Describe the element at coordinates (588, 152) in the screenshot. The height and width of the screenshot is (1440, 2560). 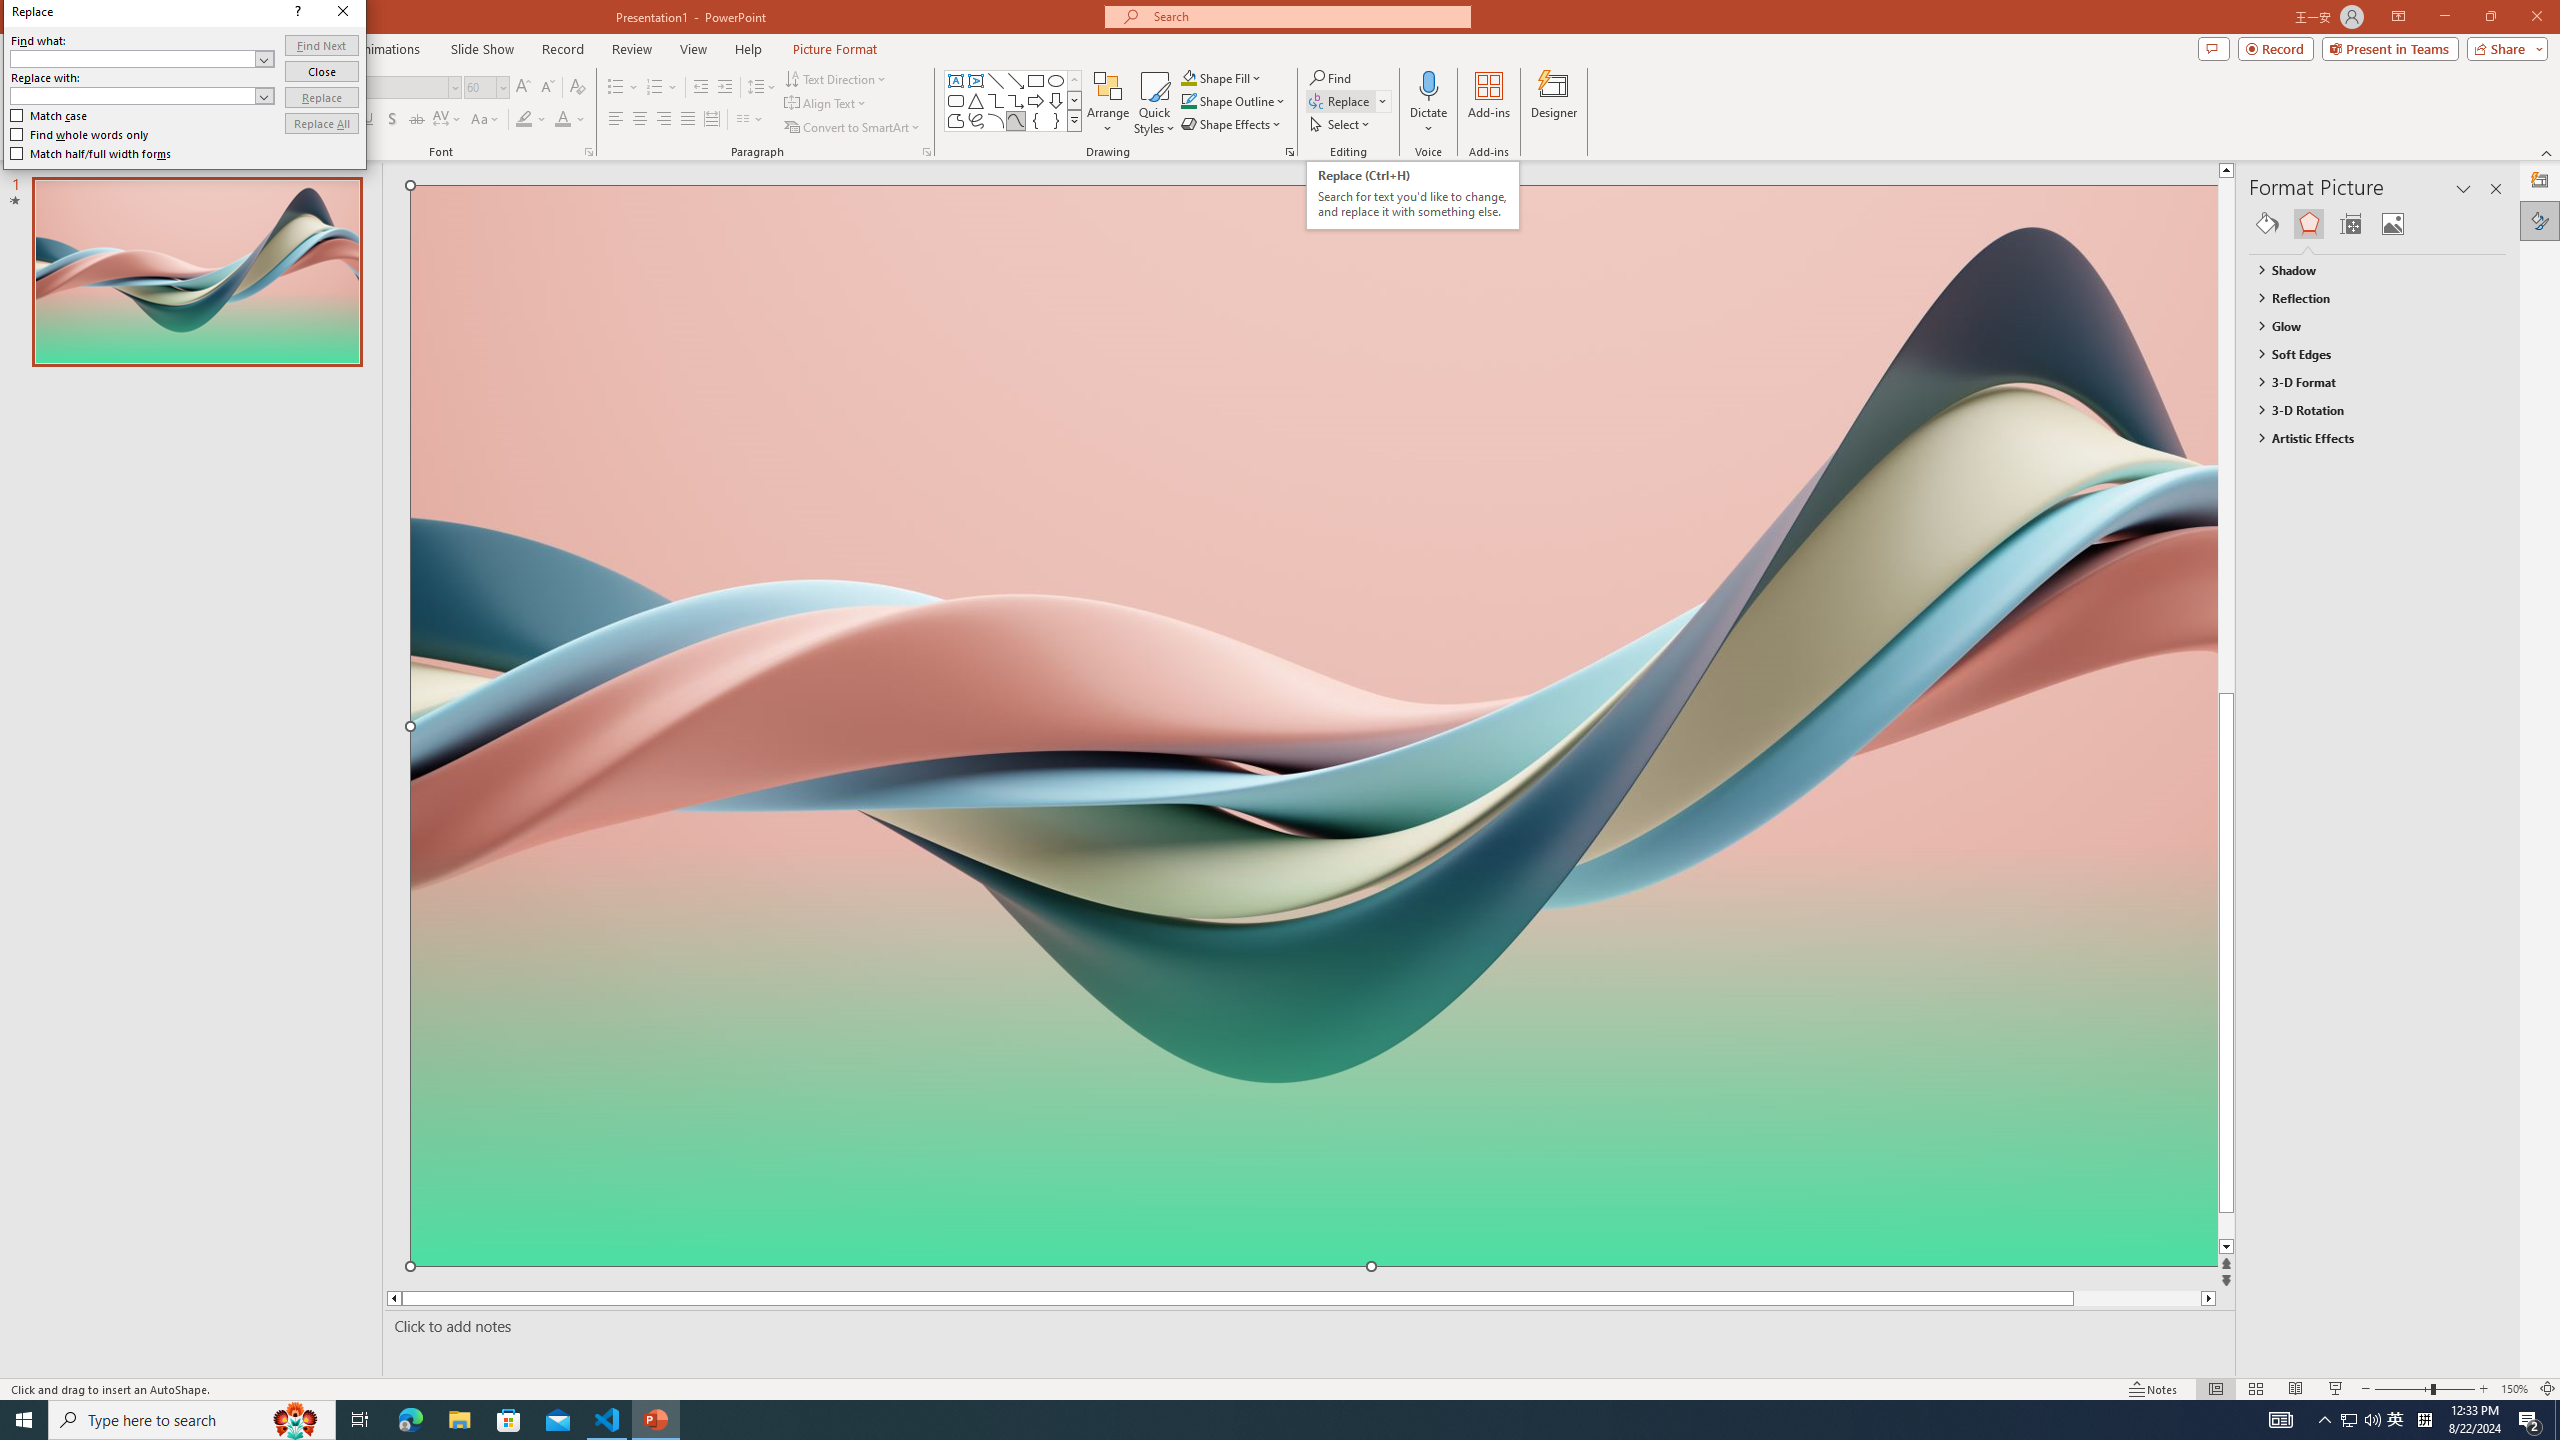
I see `Font...` at that location.